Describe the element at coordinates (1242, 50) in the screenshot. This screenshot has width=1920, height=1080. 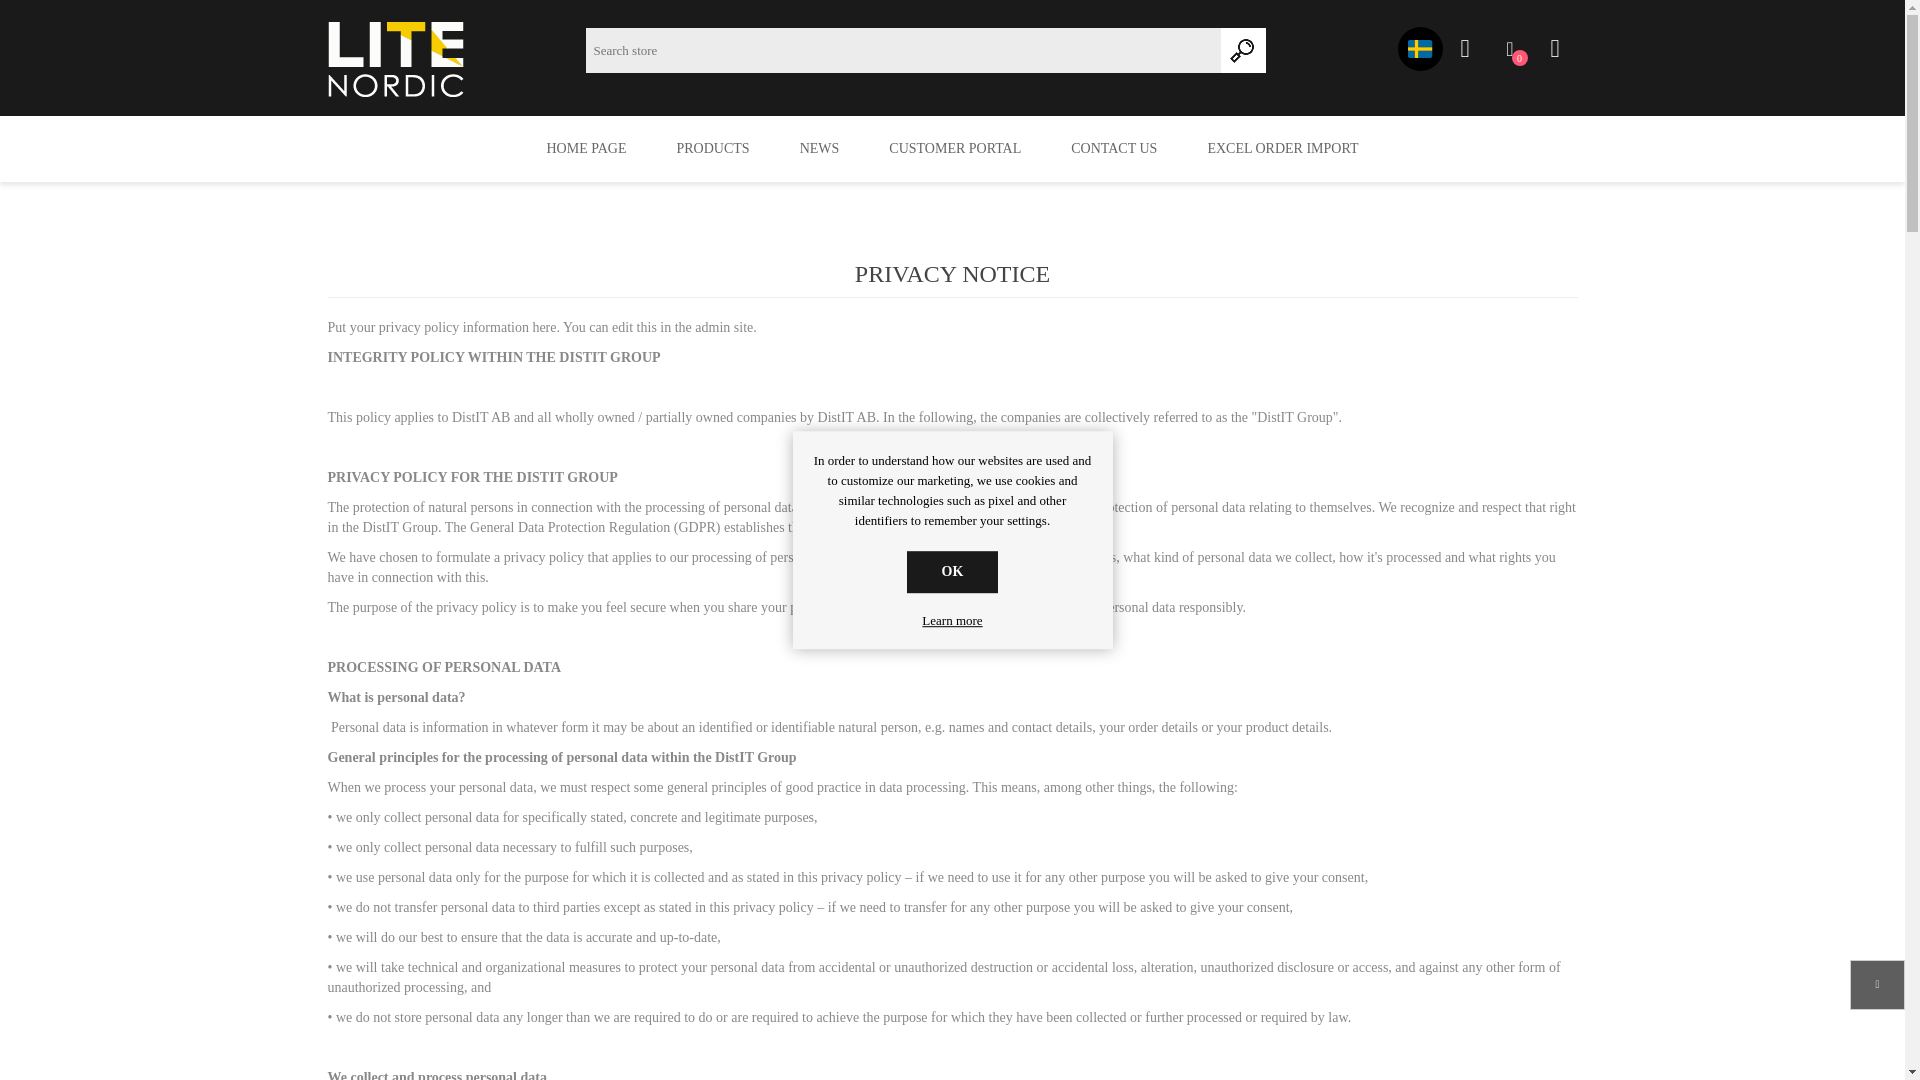
I see `CONTACT US` at that location.